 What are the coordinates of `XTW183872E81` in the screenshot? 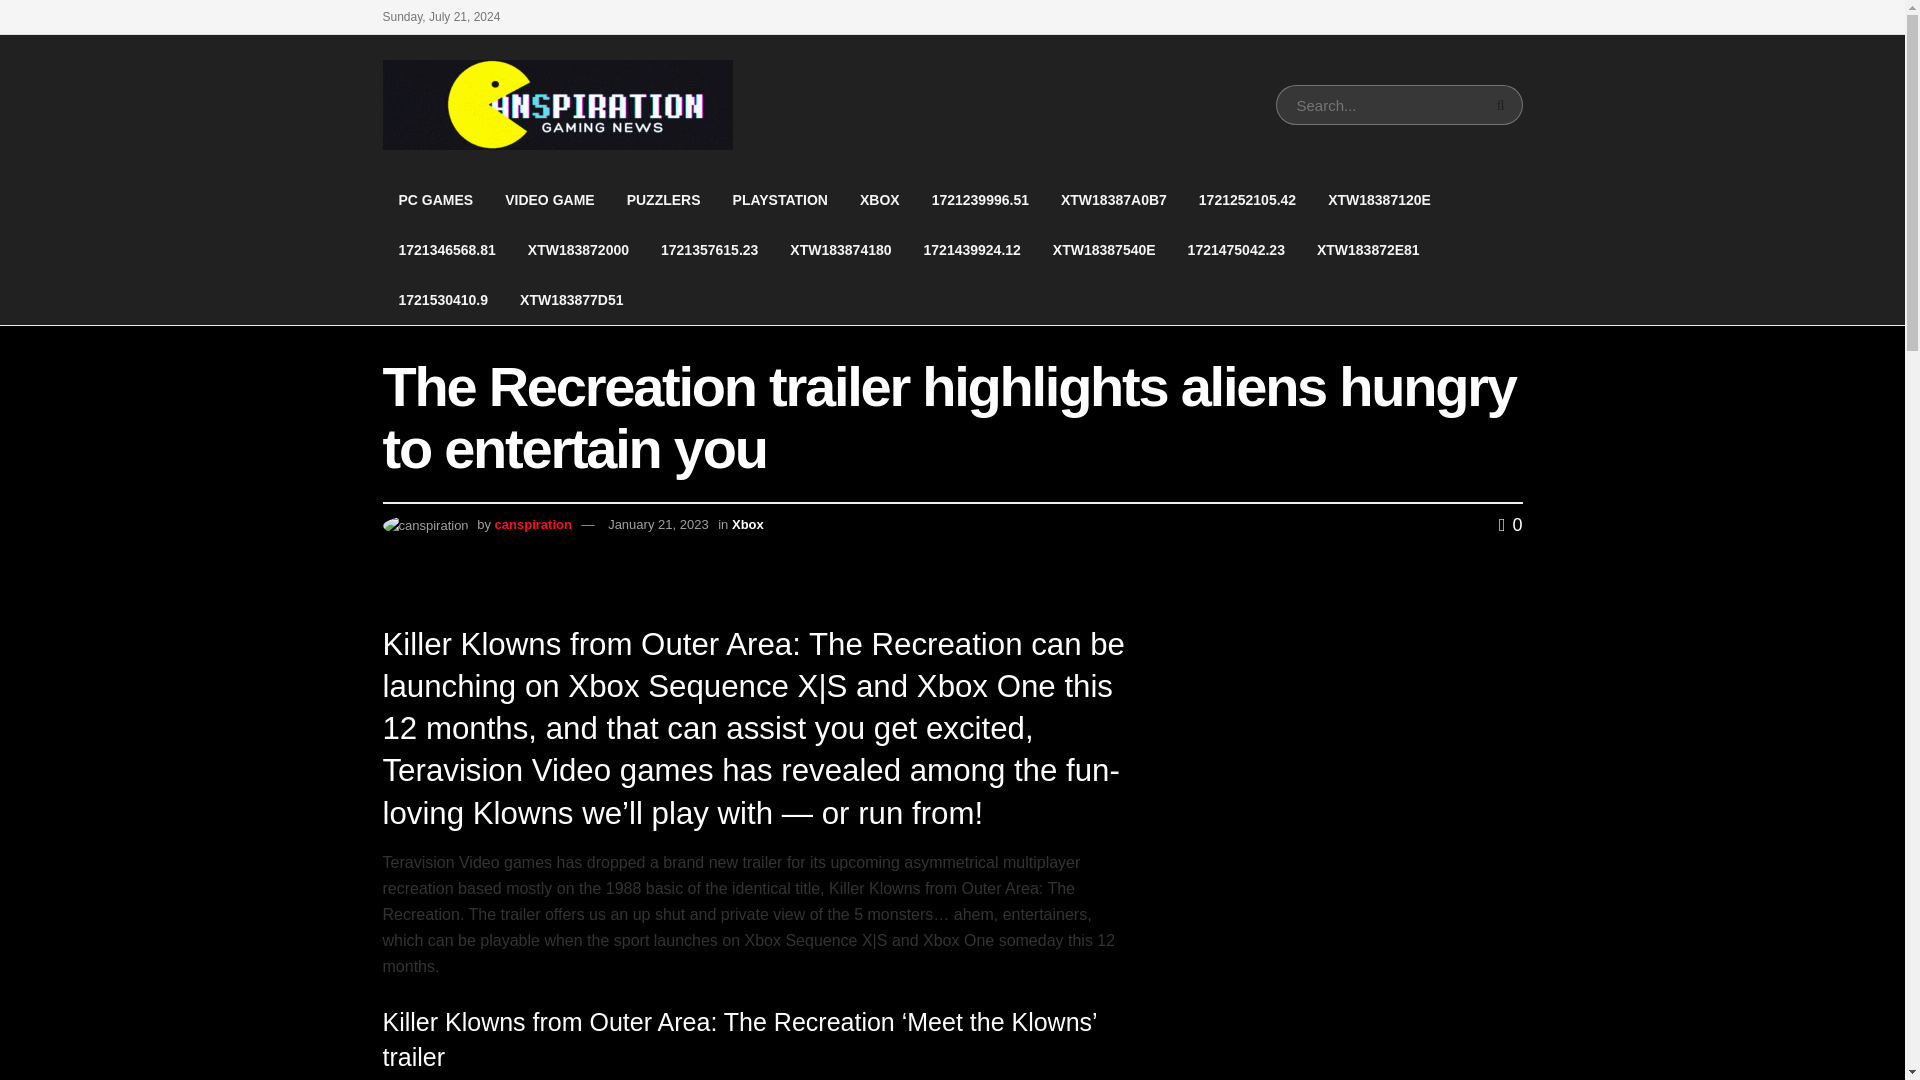 It's located at (1368, 250).